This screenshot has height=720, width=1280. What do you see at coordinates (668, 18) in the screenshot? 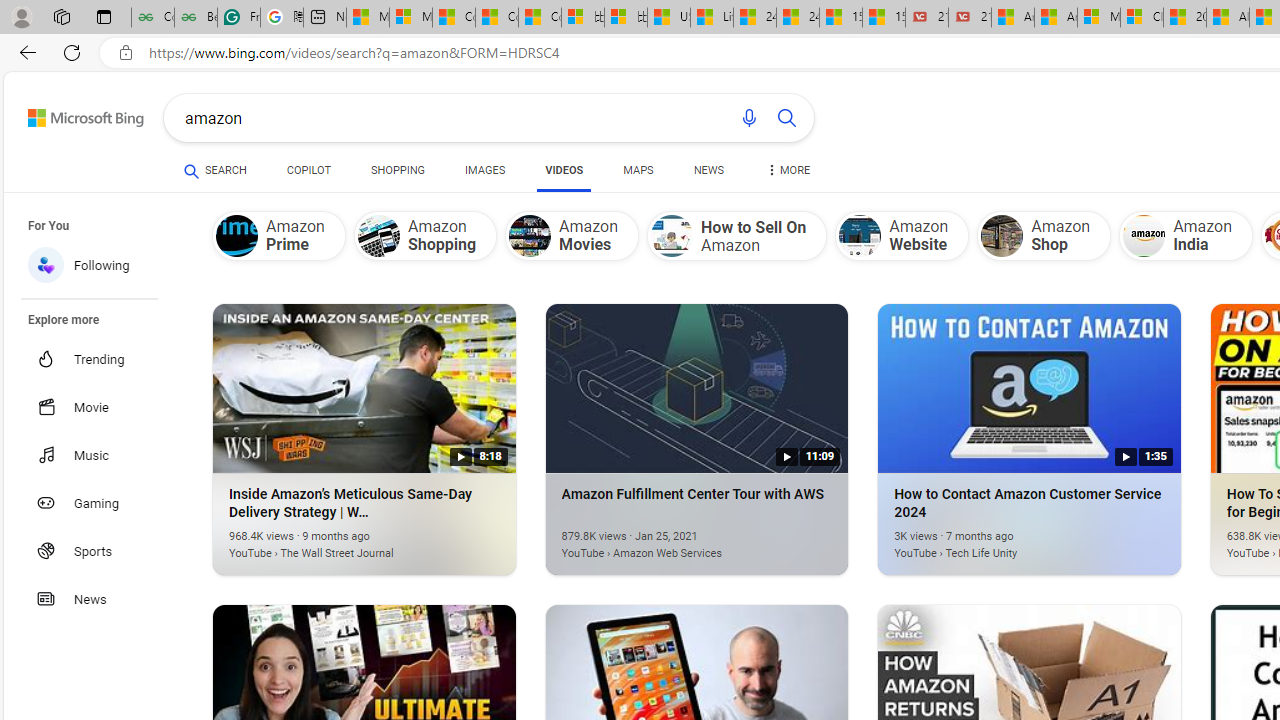
I see `USA TODAY - MSN` at bounding box center [668, 18].